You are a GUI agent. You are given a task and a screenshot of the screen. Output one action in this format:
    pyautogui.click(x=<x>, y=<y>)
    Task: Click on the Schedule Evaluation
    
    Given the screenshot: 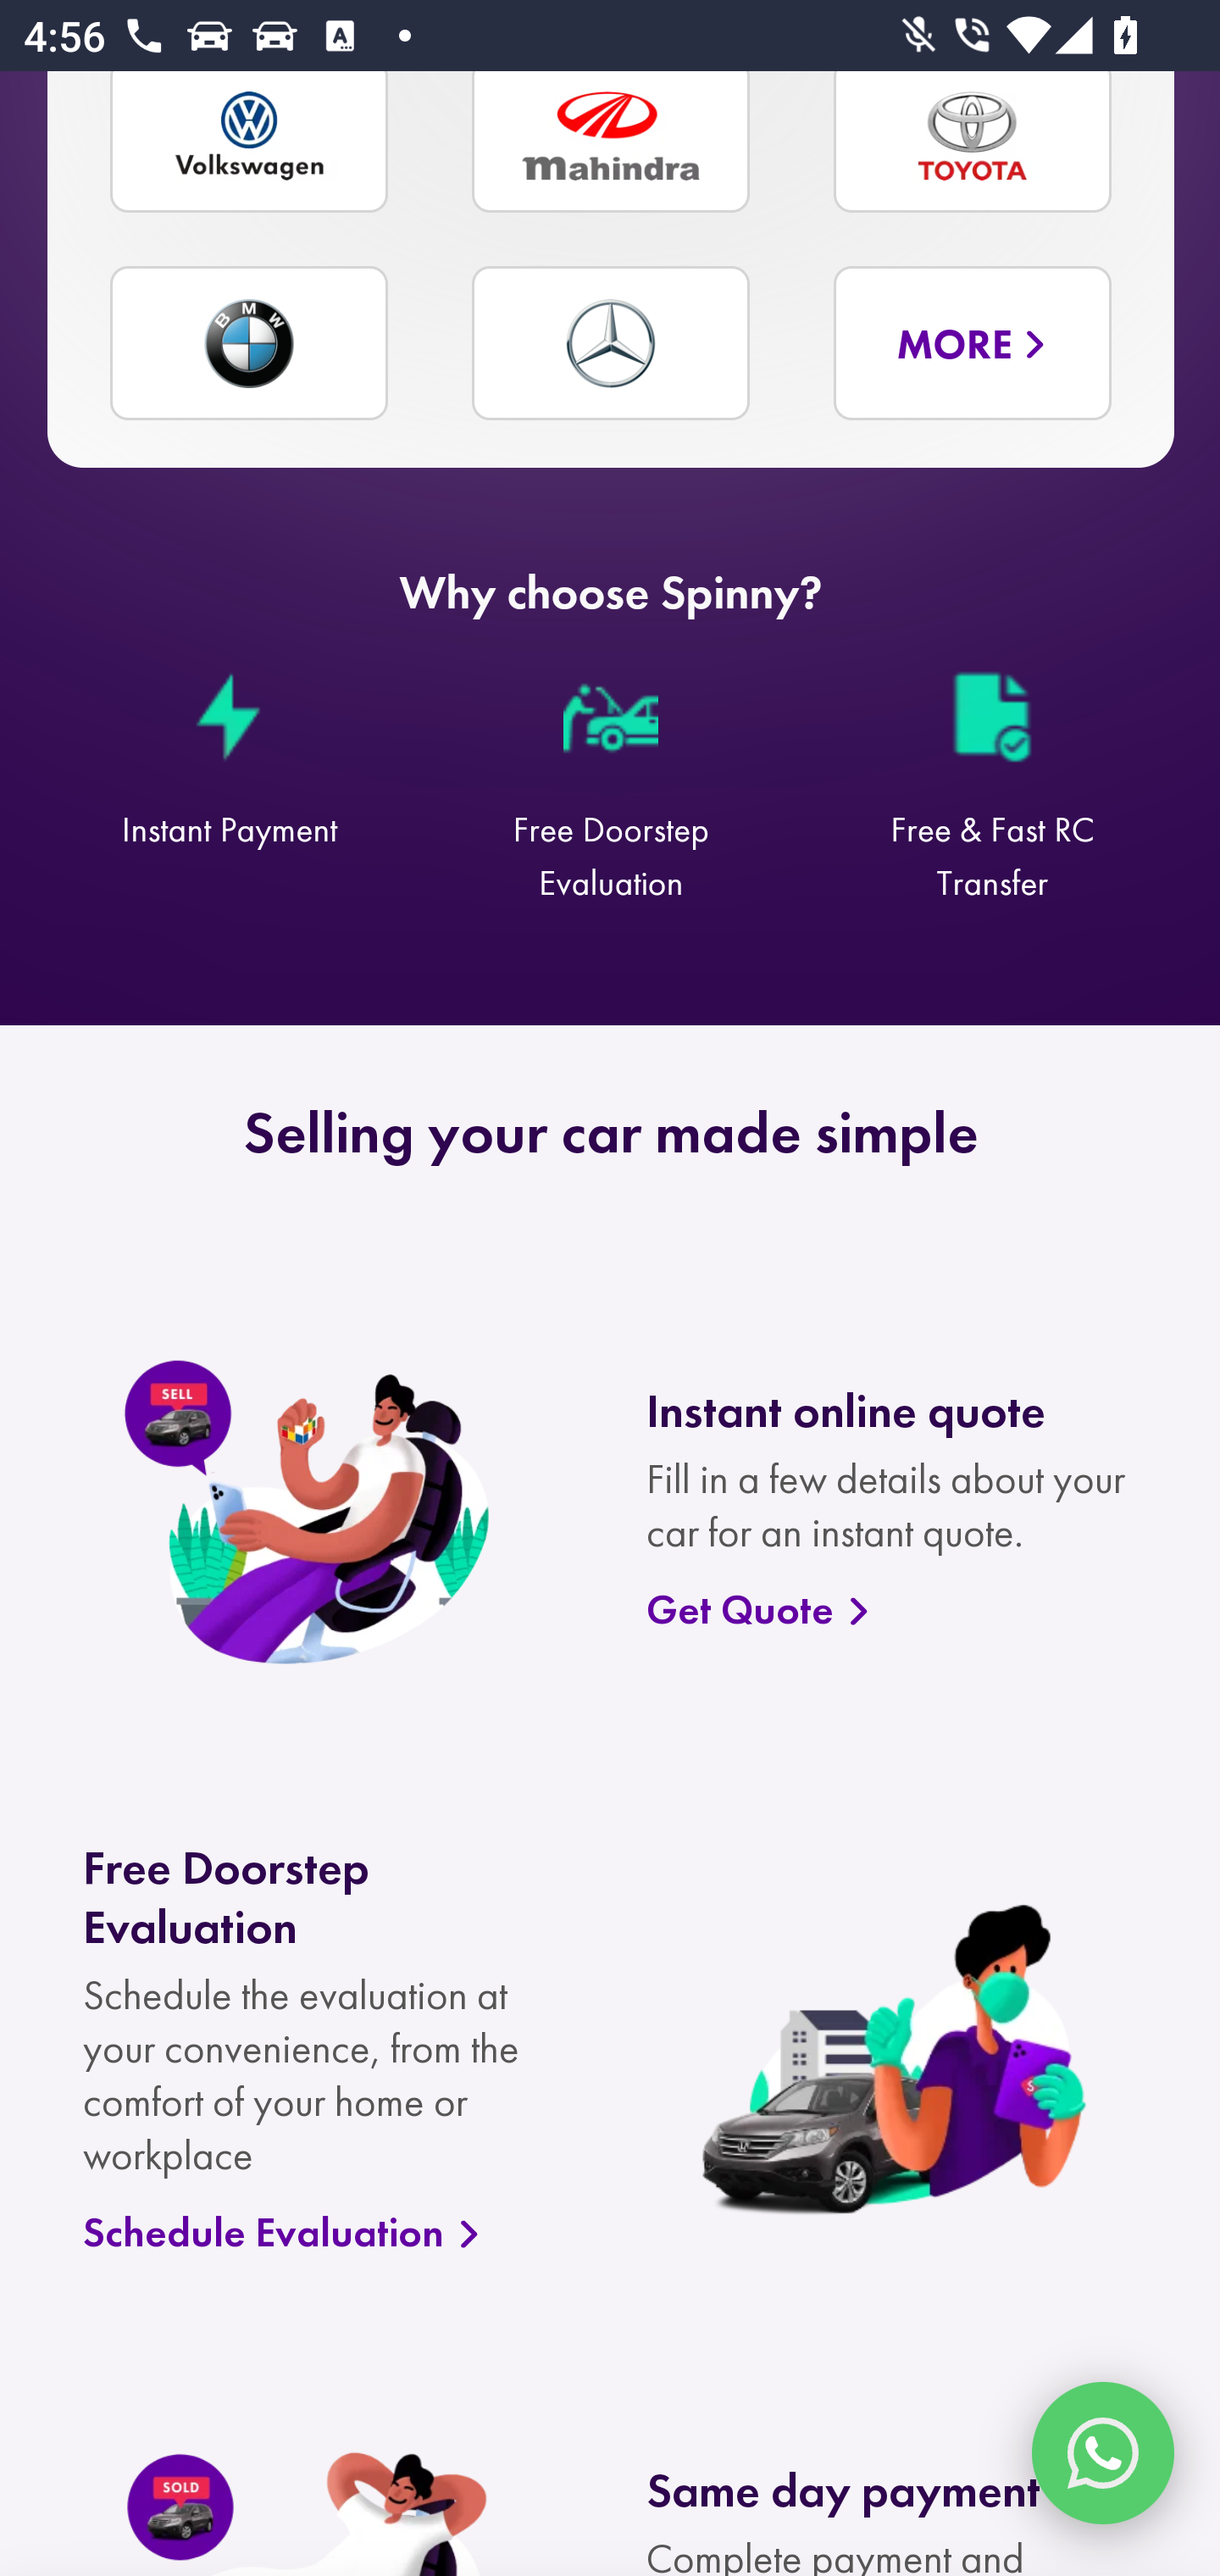 What is the action you would take?
    pyautogui.click(x=330, y=2235)
    